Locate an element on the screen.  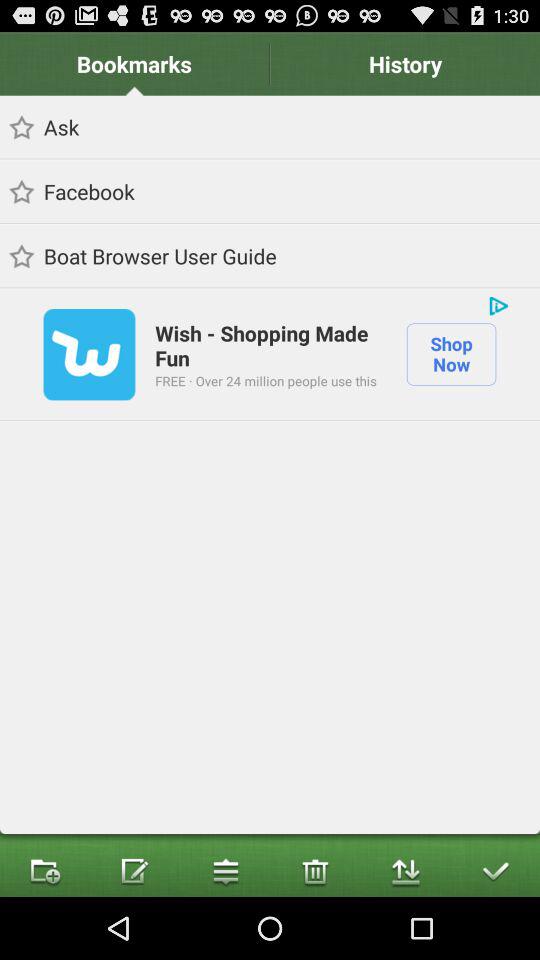
turn off wish shopping made icon is located at coordinates (270, 344).